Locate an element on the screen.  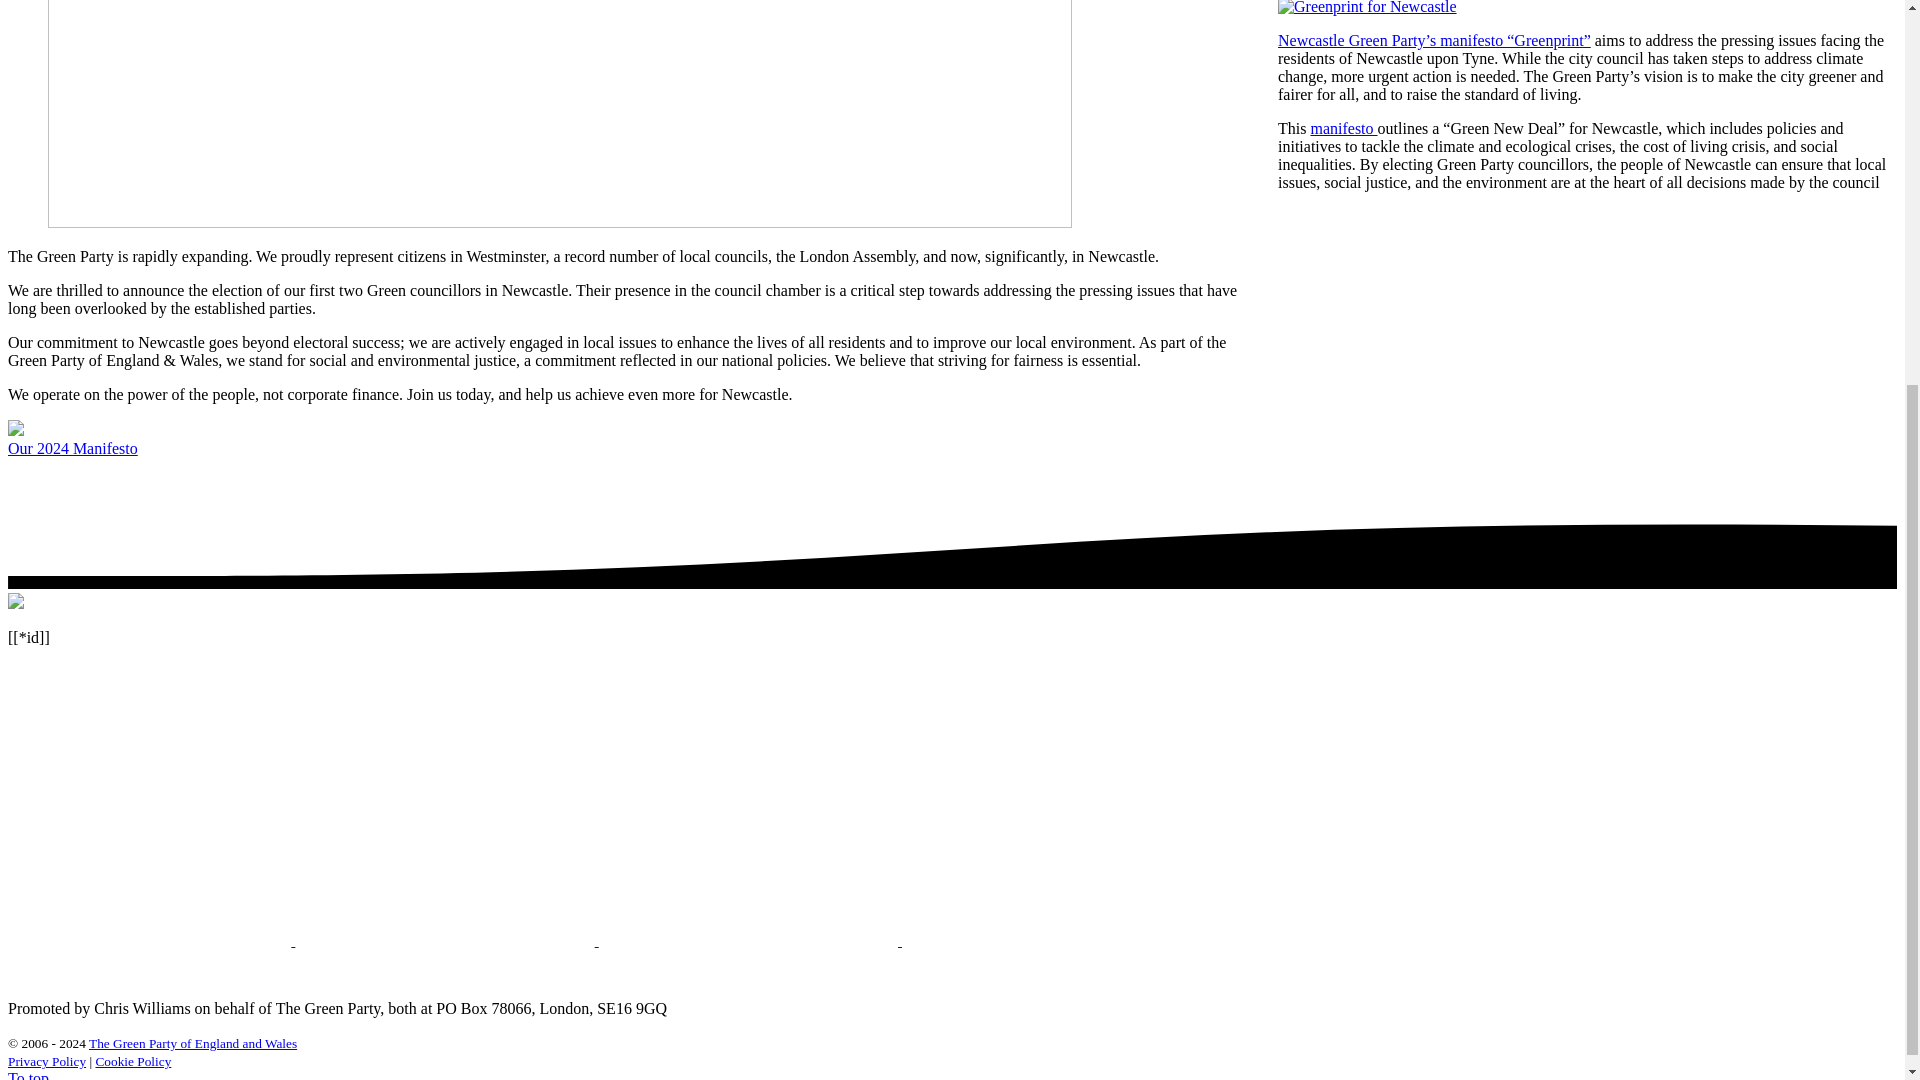
Privacy Policy is located at coordinates (46, 1062).